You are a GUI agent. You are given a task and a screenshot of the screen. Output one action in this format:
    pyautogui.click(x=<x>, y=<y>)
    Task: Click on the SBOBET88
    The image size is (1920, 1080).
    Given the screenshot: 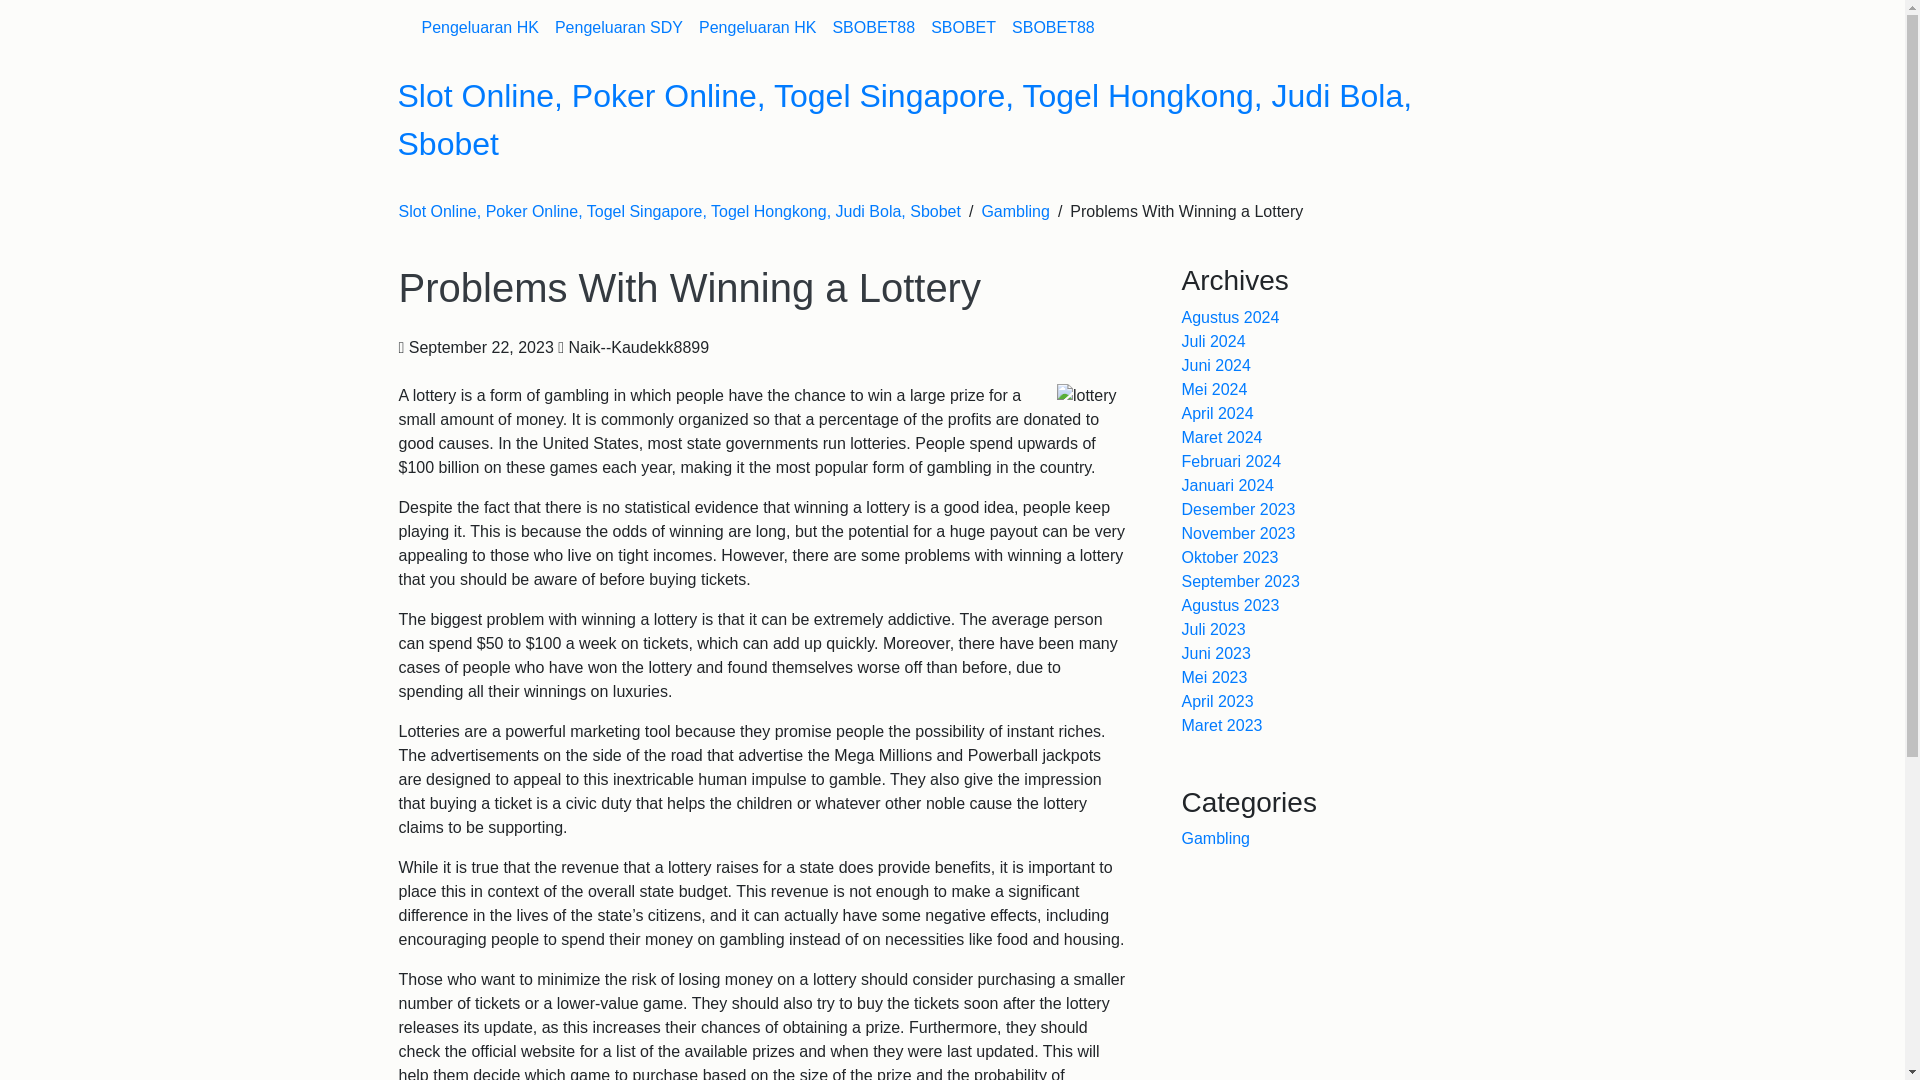 What is the action you would take?
    pyautogui.click(x=873, y=27)
    